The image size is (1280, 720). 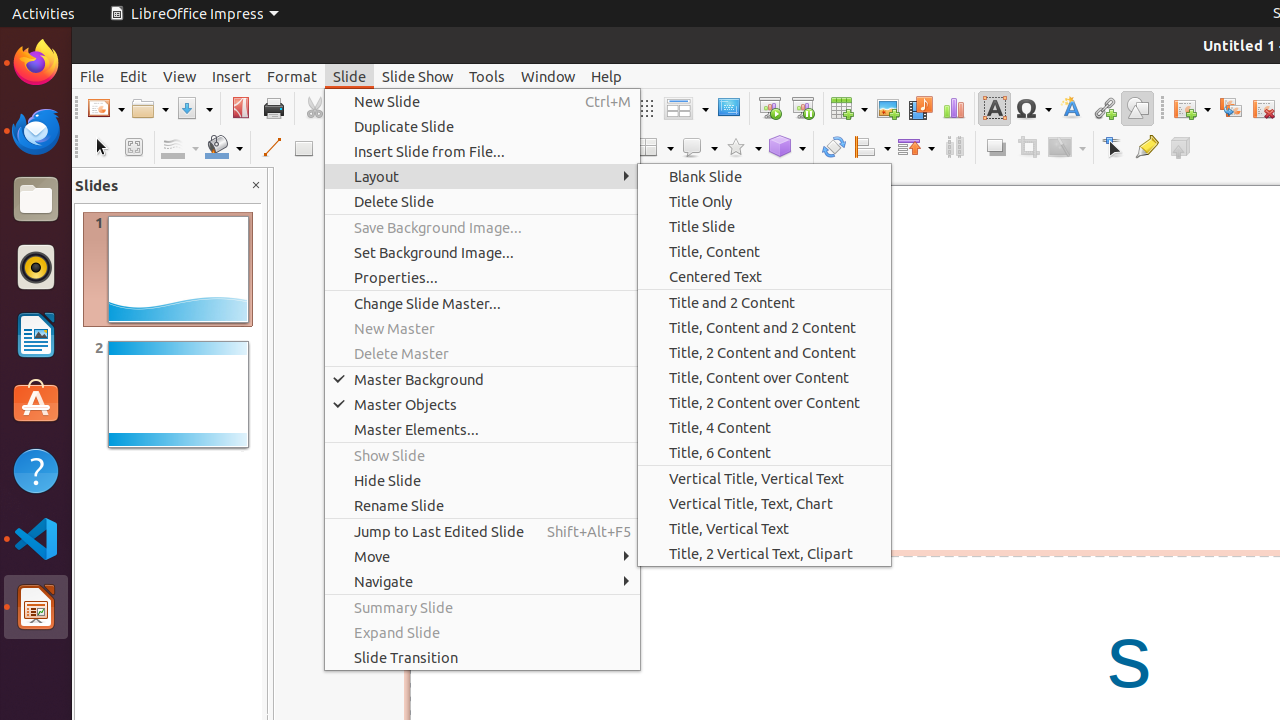 What do you see at coordinates (487, 76) in the screenshot?
I see `Tools` at bounding box center [487, 76].